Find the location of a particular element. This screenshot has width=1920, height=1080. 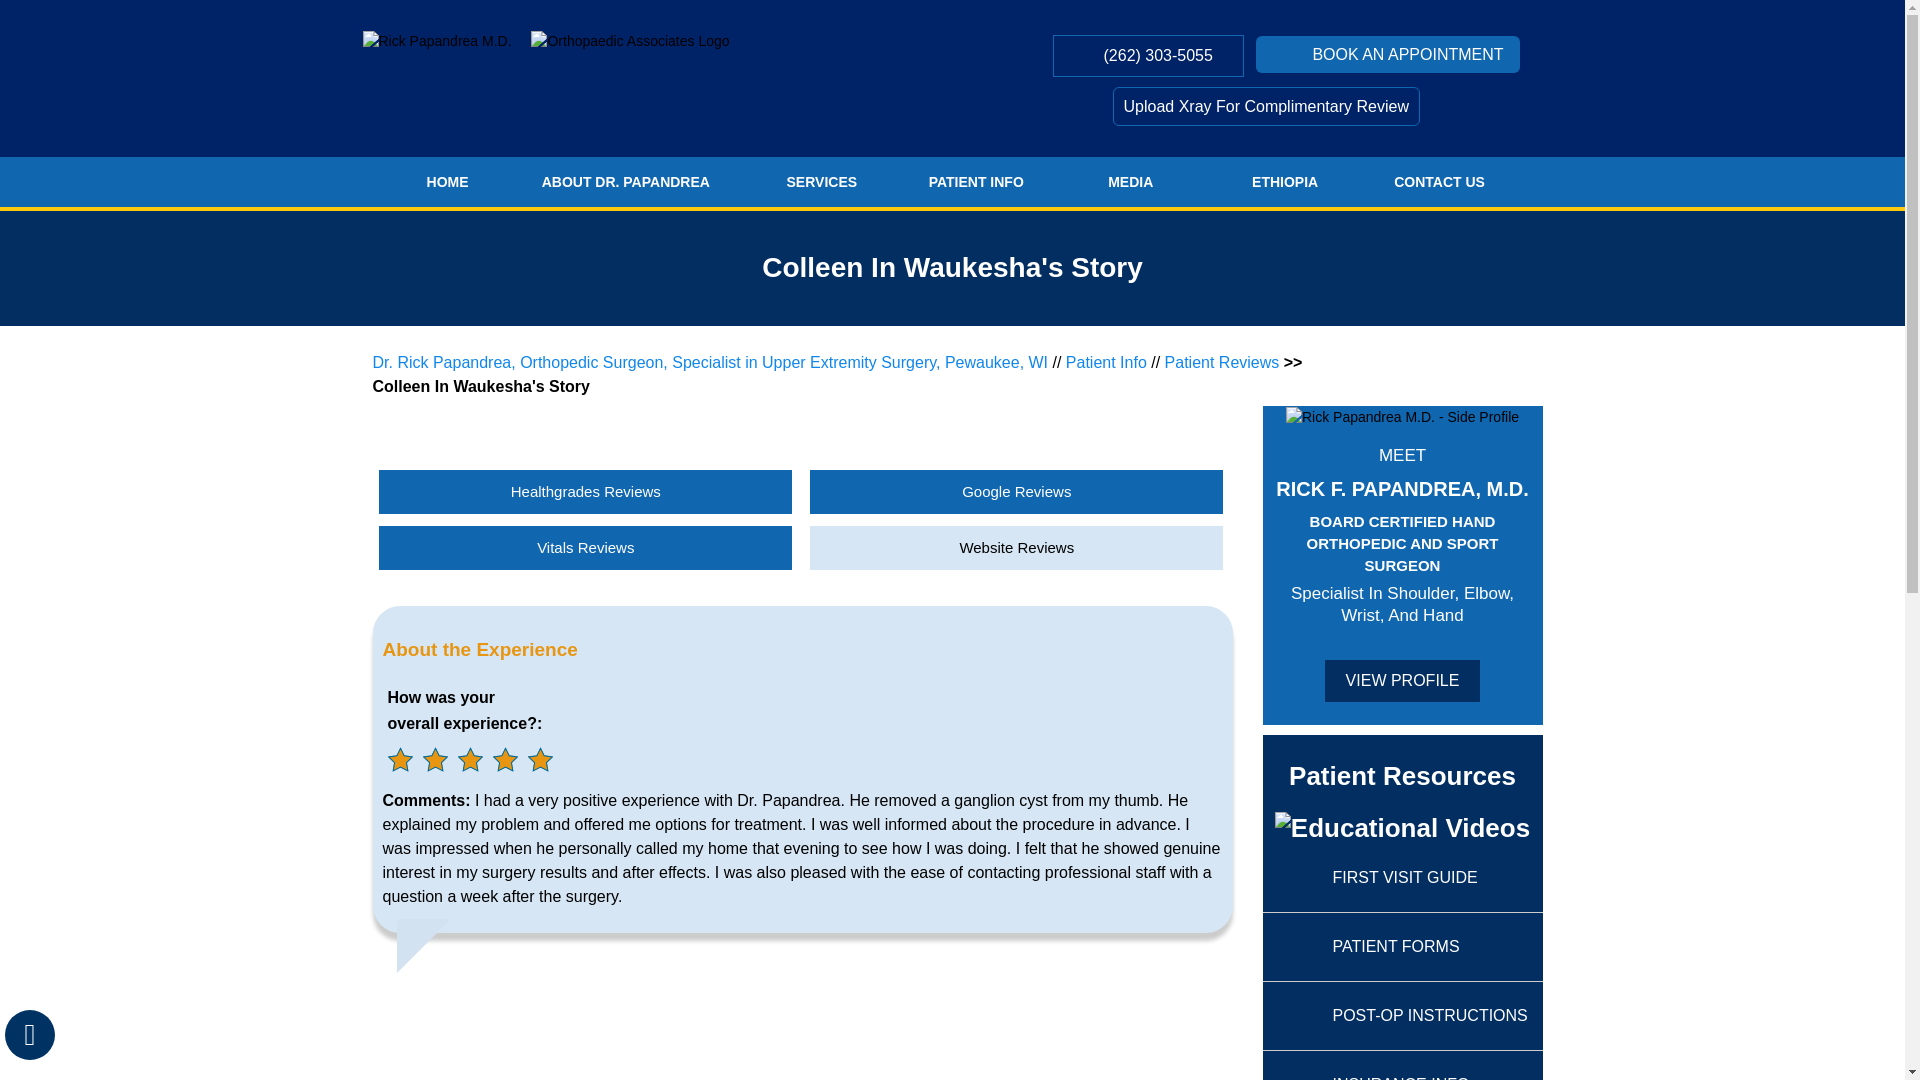

MEDIA is located at coordinates (1130, 182).